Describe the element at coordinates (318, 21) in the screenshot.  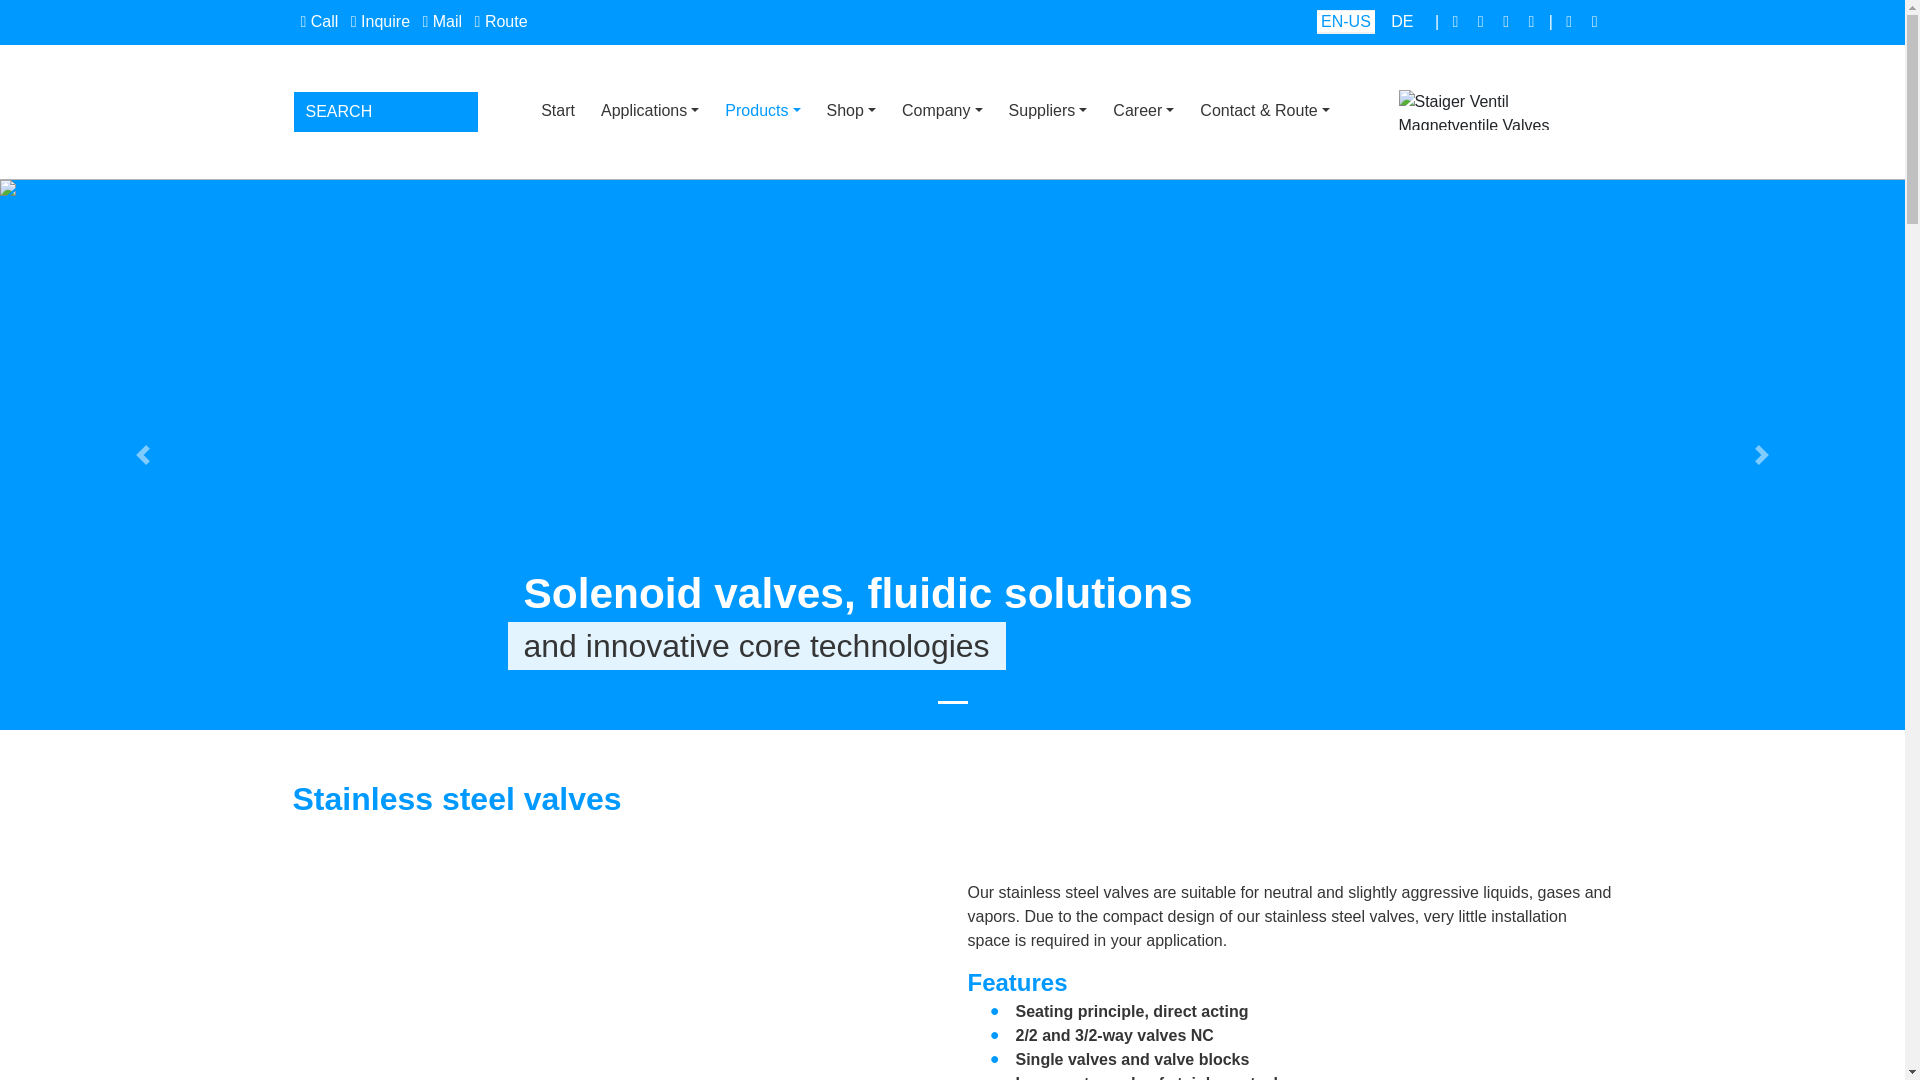
I see `Call` at that location.